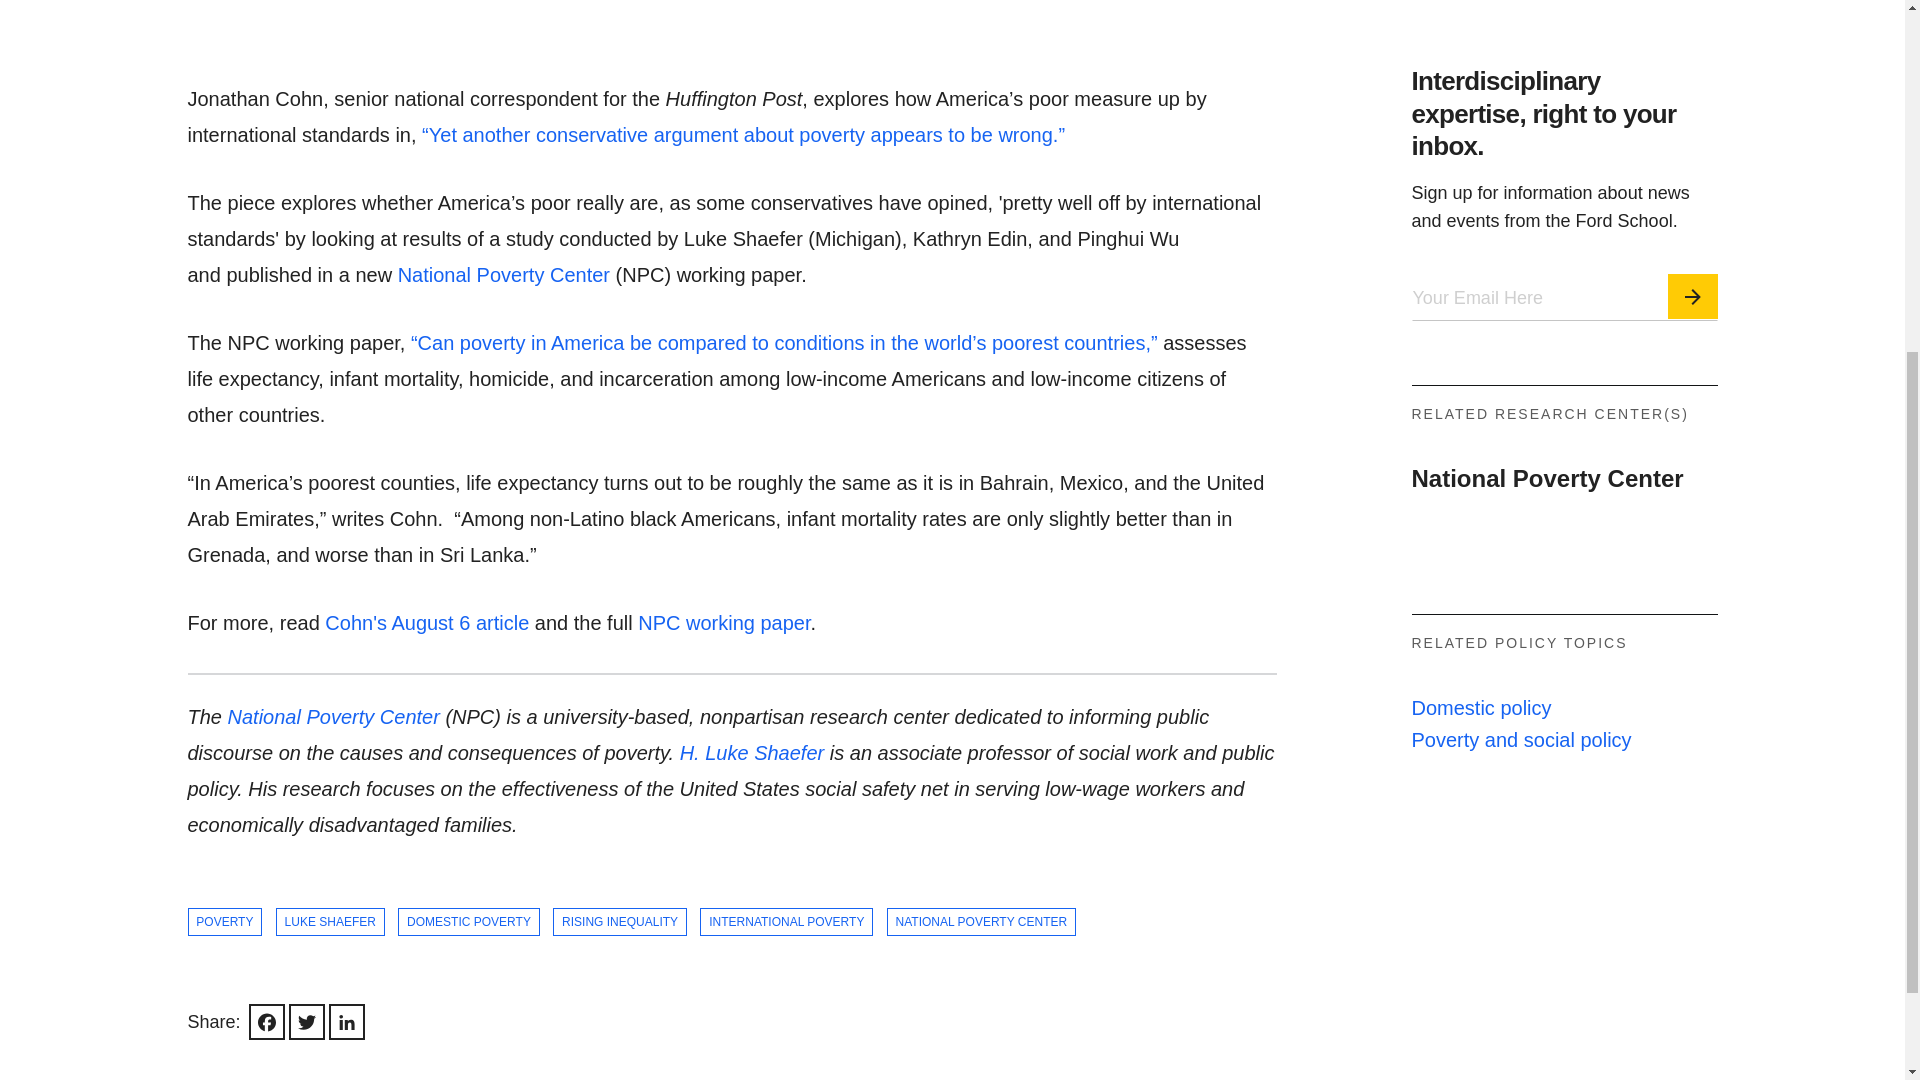  Describe the element at coordinates (981, 956) in the screenshot. I see `NATIONAL POVERTY CENTER` at that location.